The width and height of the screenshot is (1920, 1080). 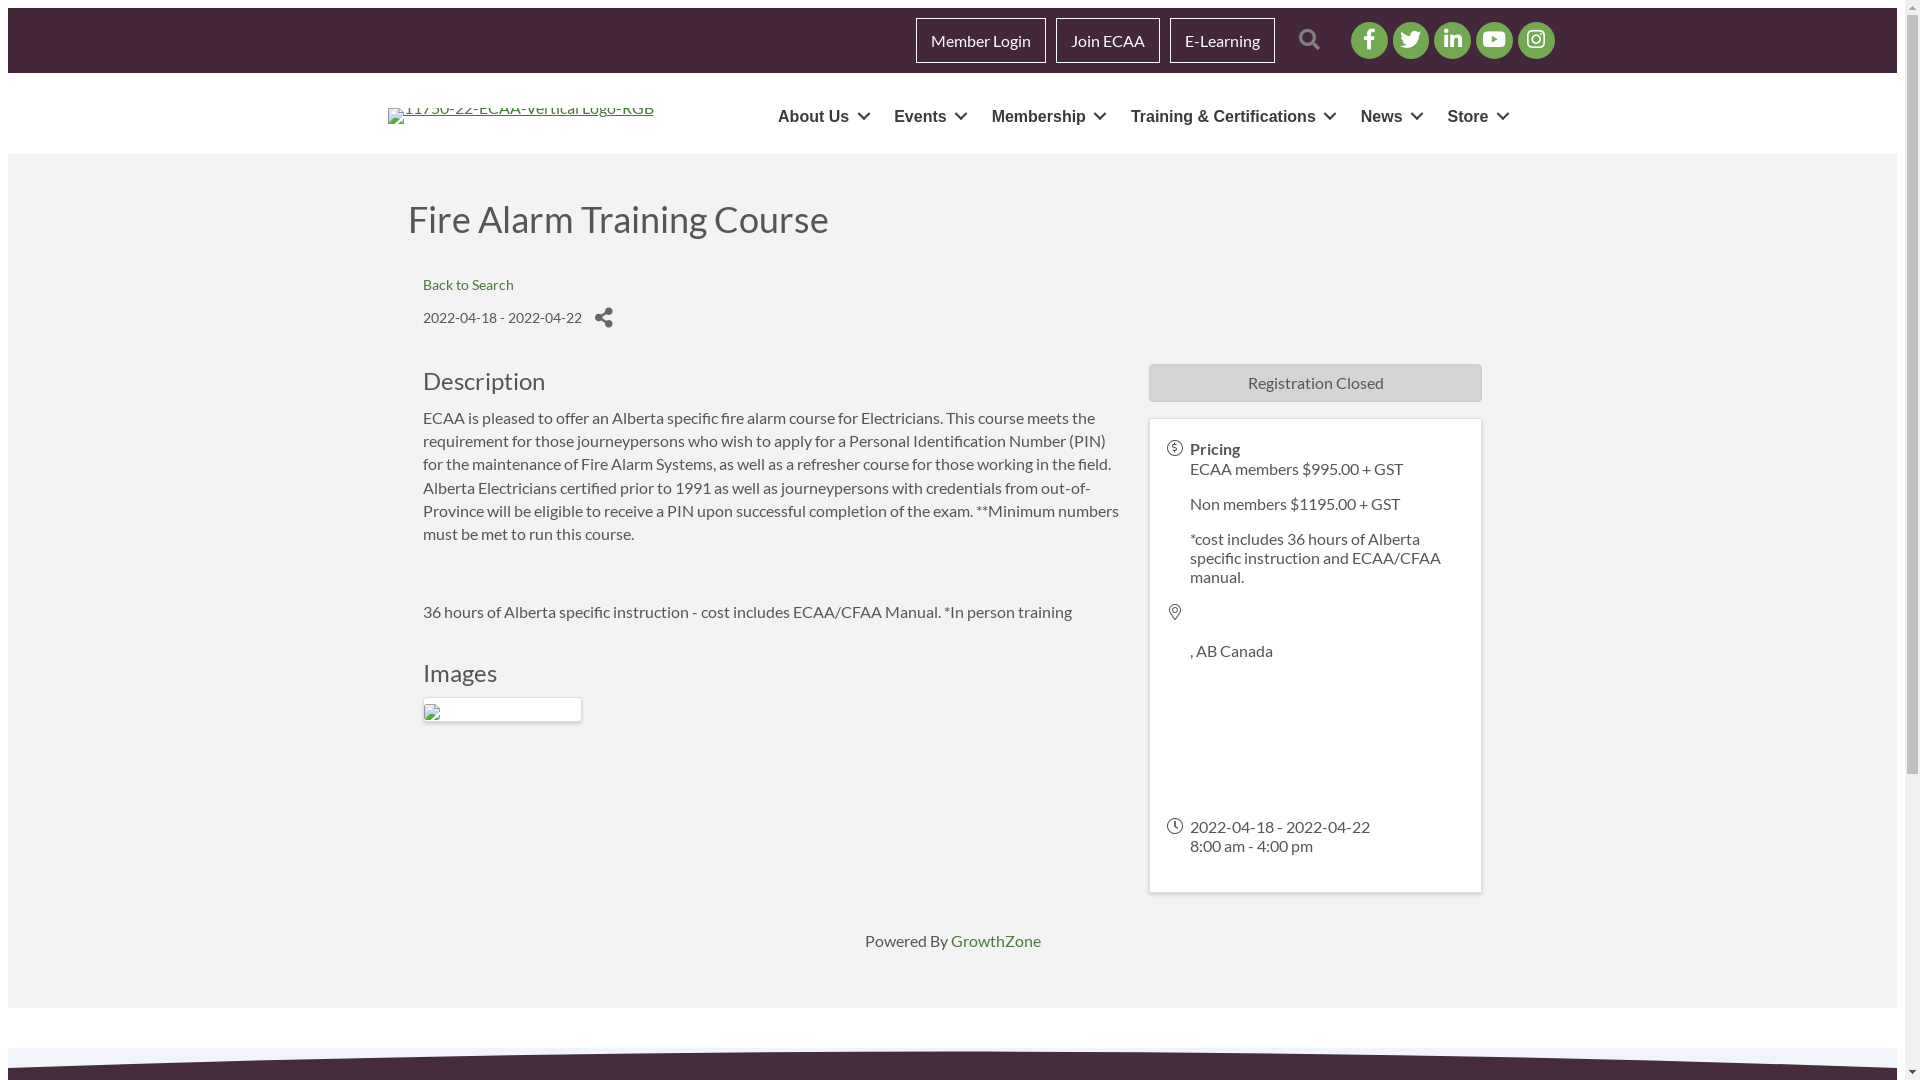 I want to click on Join ECAA, so click(x=1108, y=40).